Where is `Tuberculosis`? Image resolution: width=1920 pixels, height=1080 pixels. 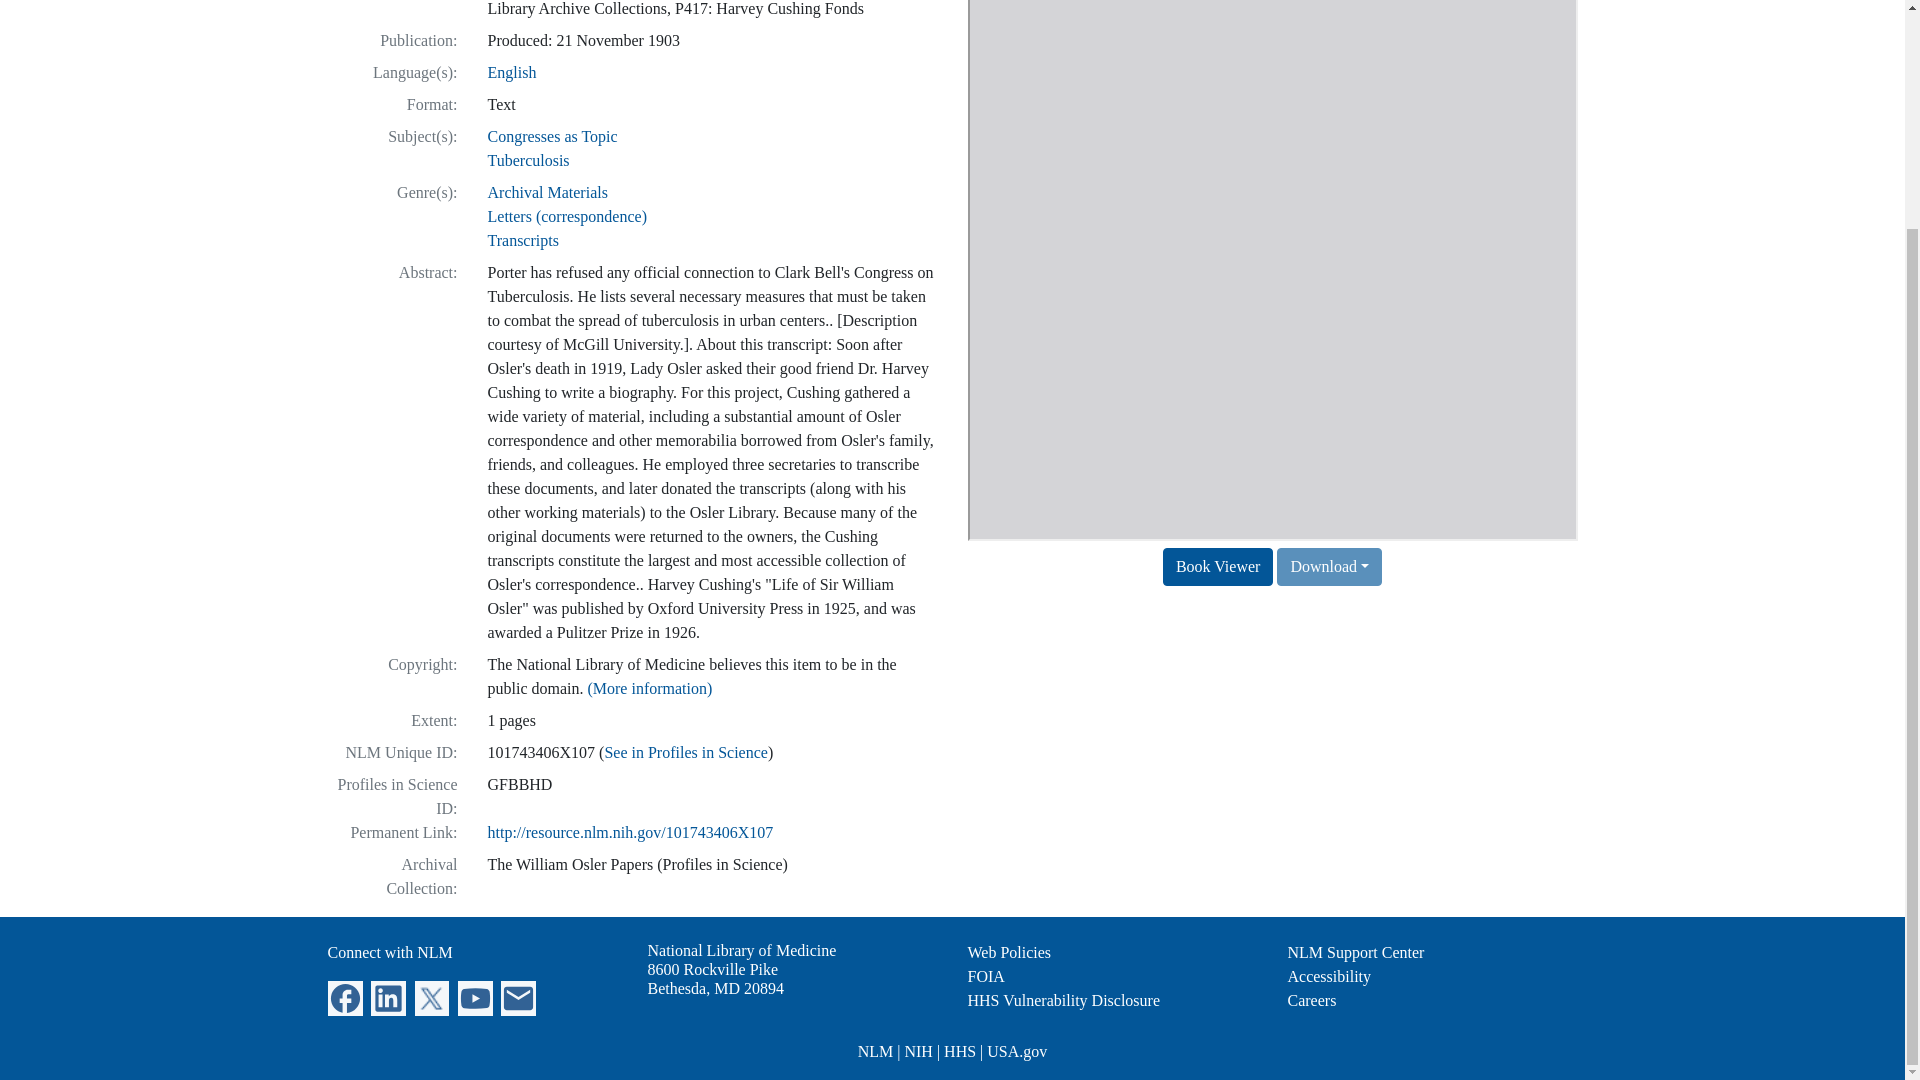
Tuberculosis is located at coordinates (716, 978).